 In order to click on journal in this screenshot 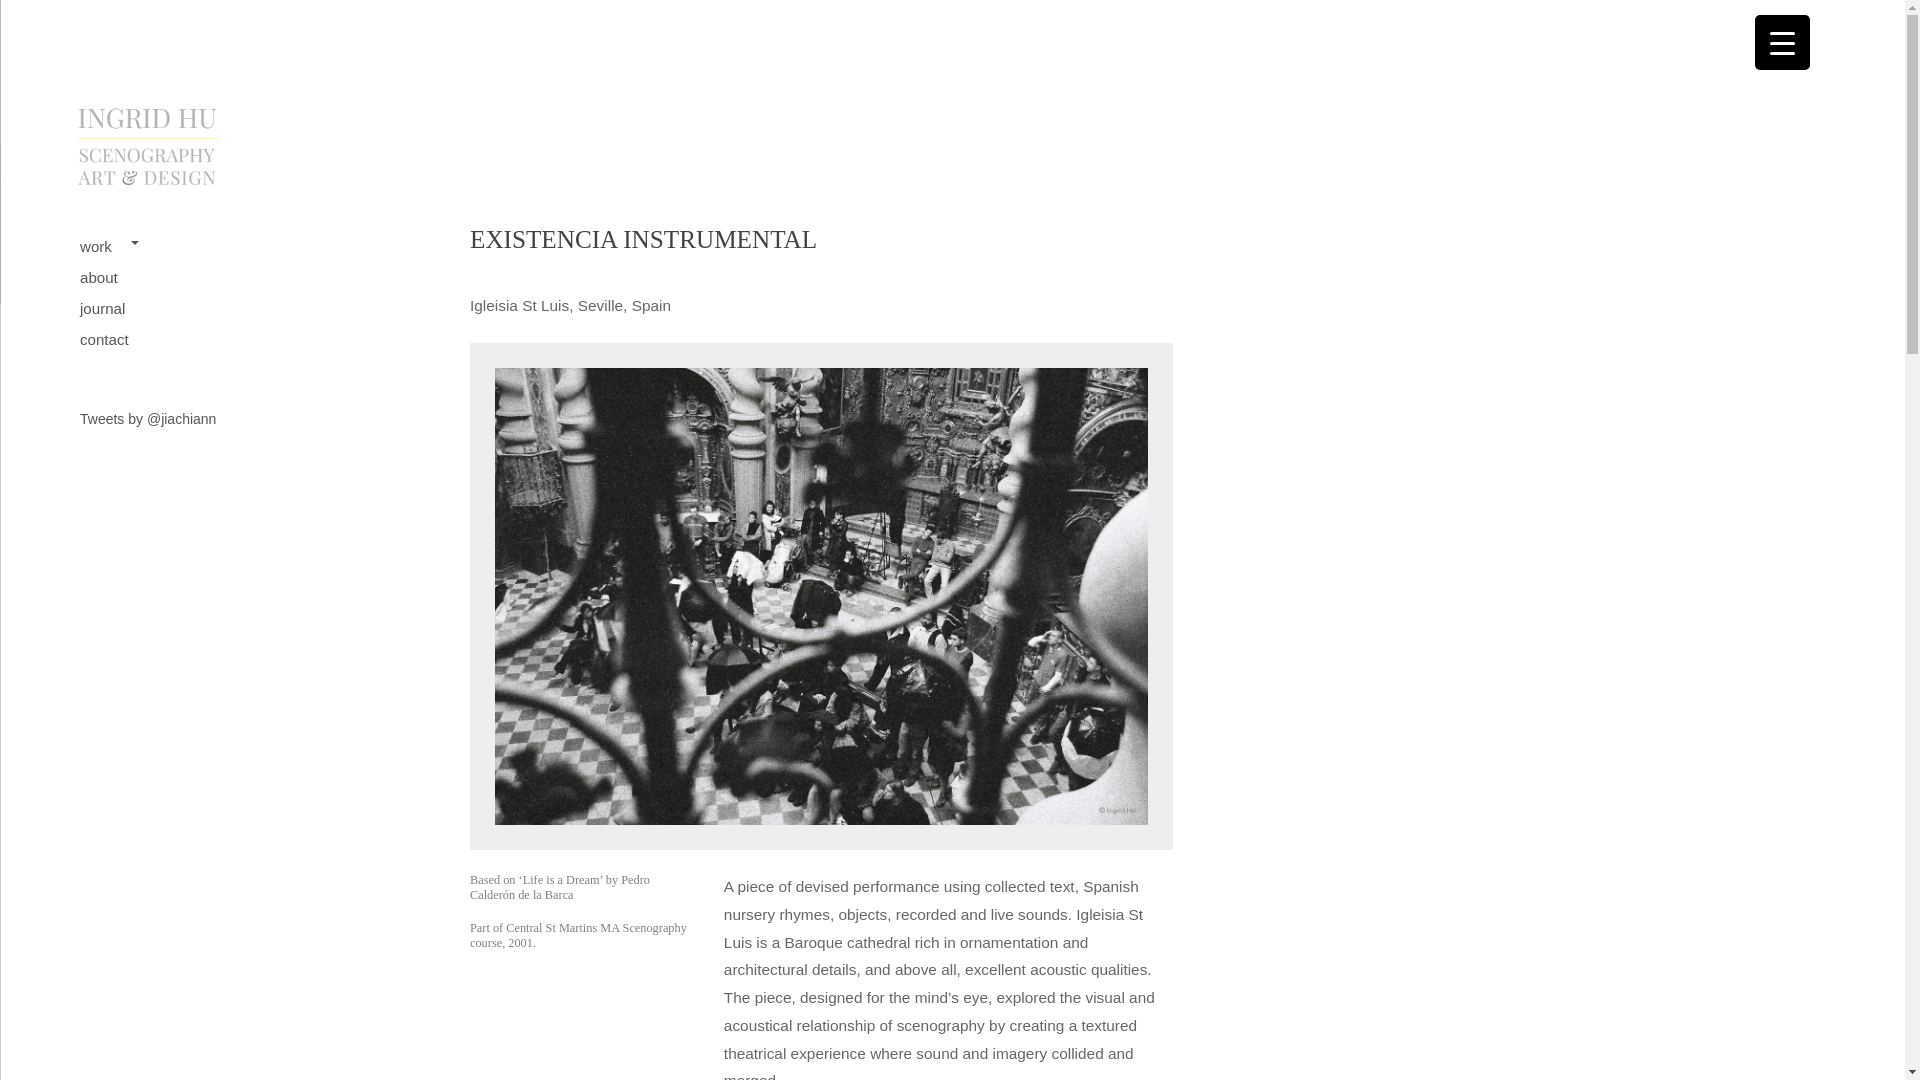, I will do `click(114, 309)`.